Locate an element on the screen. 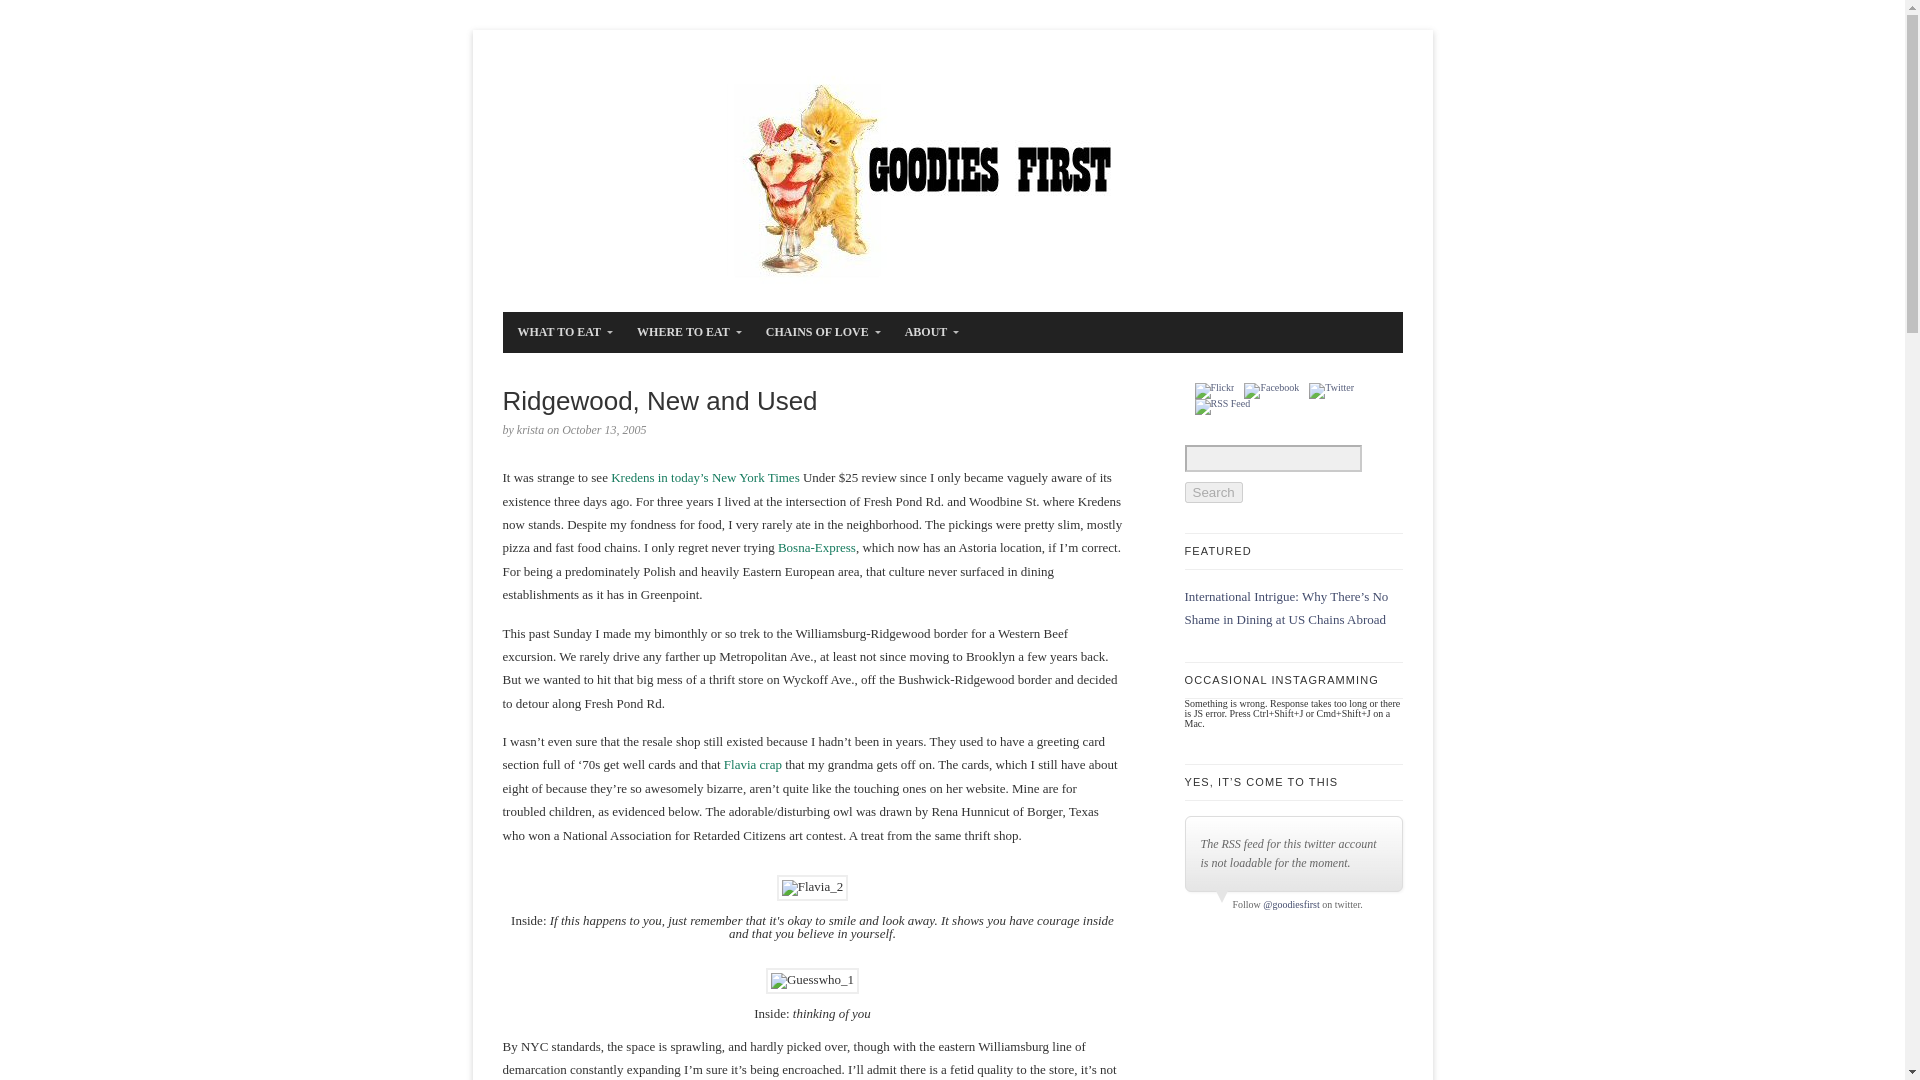 This screenshot has width=1920, height=1080. WHERE TO EAT is located at coordinates (685, 332).